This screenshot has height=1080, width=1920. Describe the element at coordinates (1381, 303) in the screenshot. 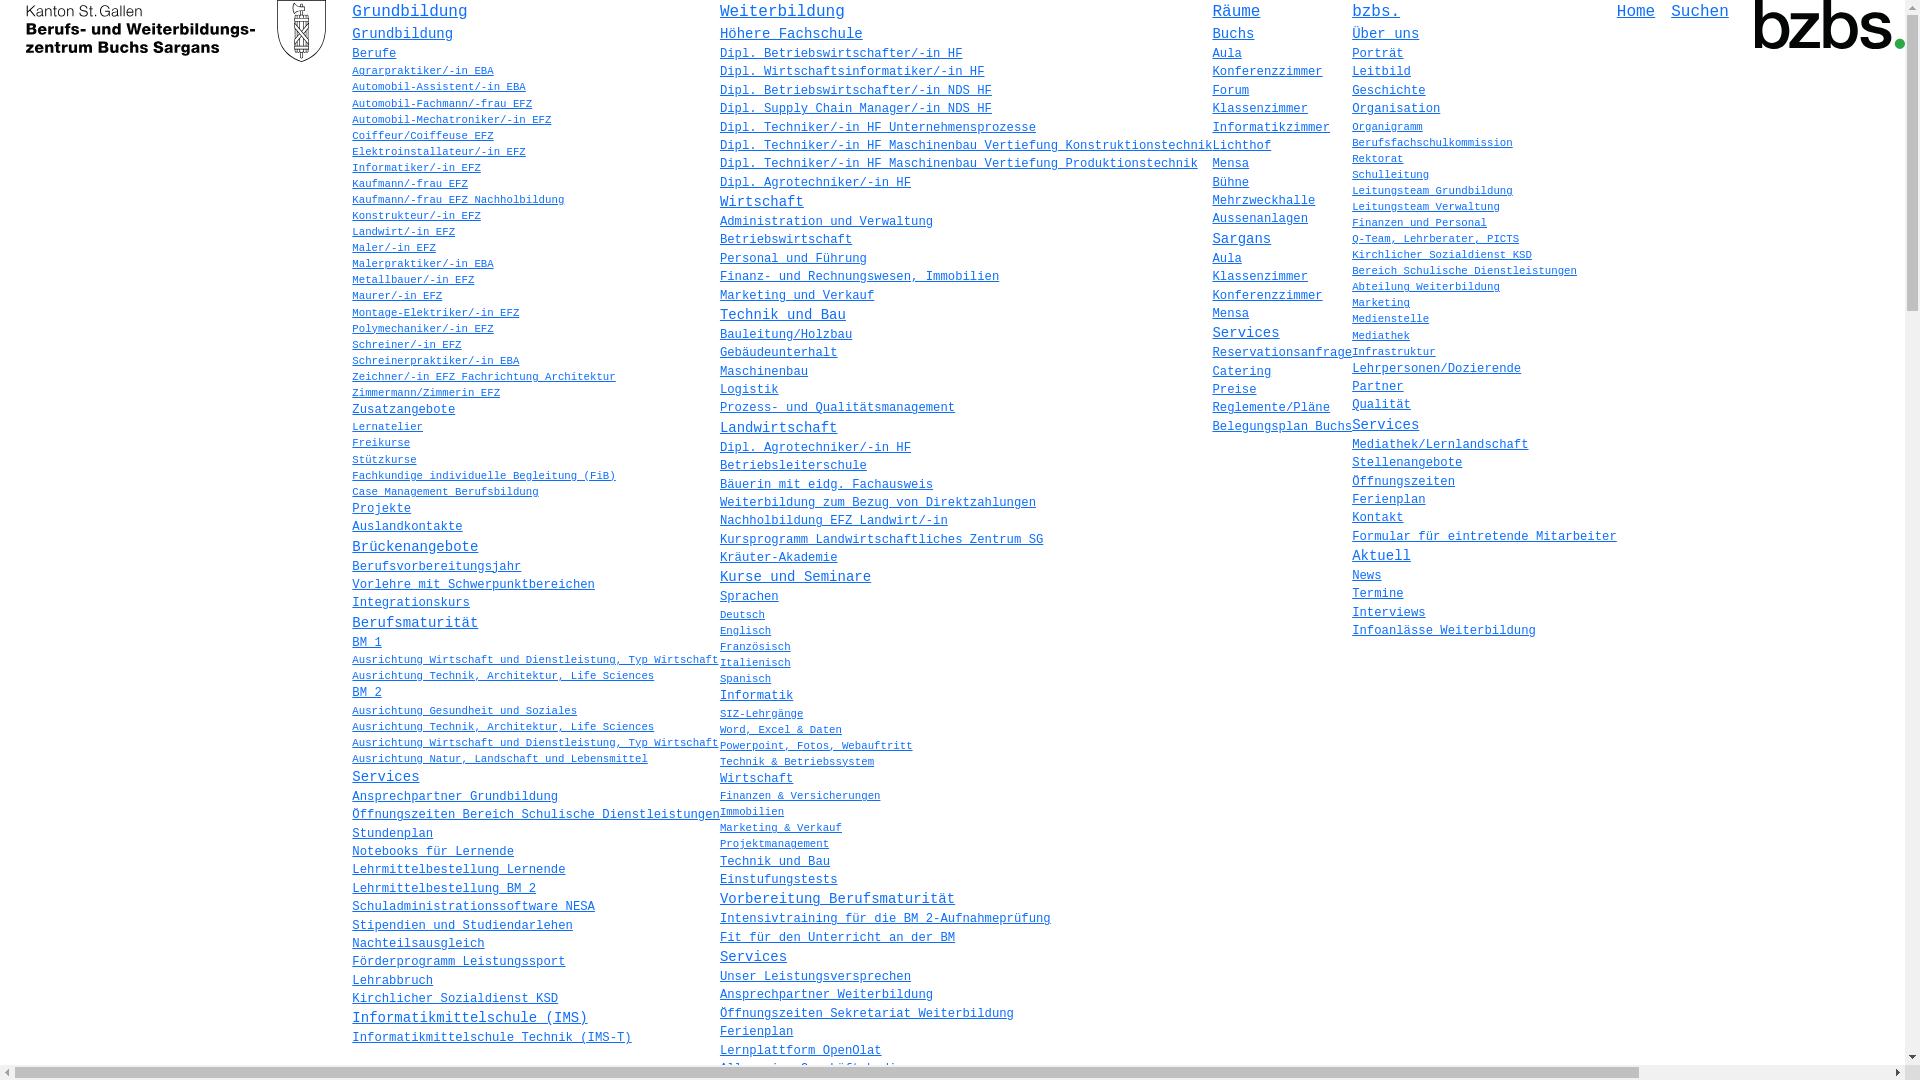

I see `Marketing` at that location.